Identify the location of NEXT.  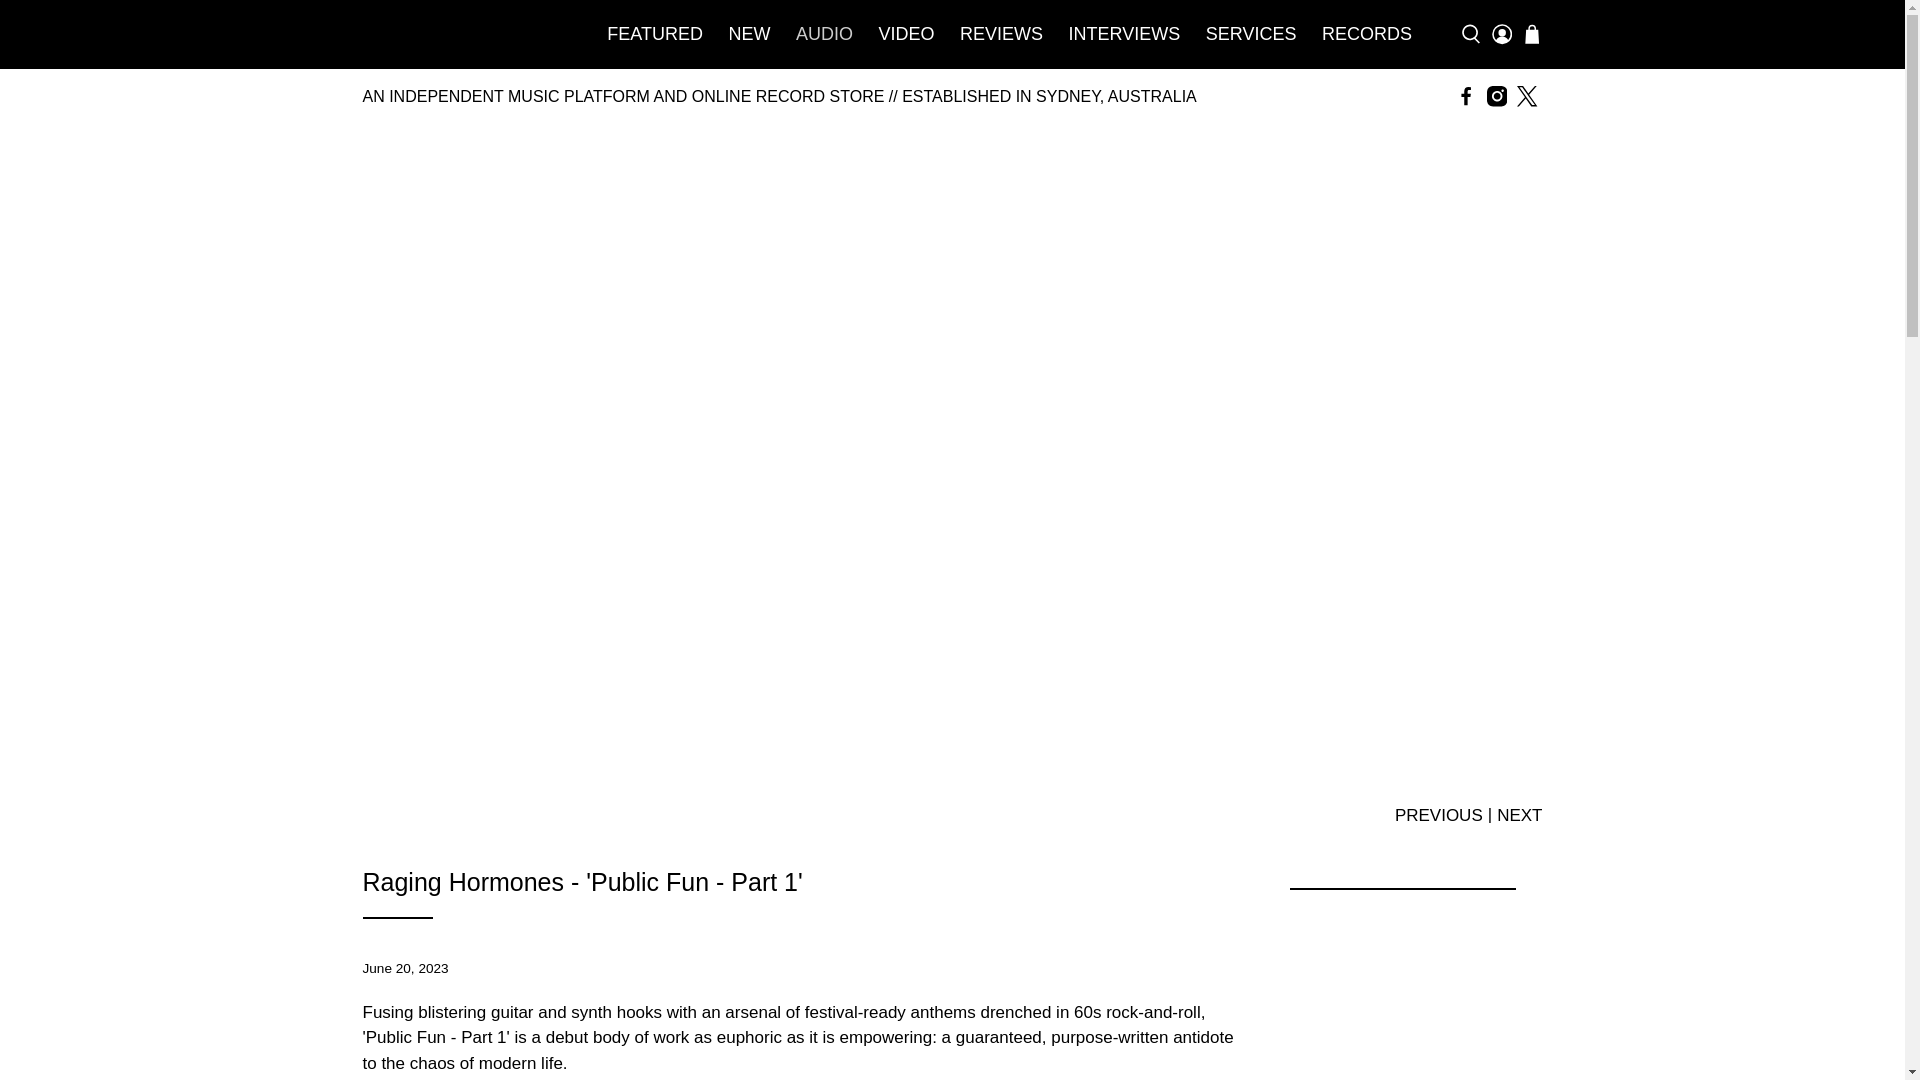
(1519, 814).